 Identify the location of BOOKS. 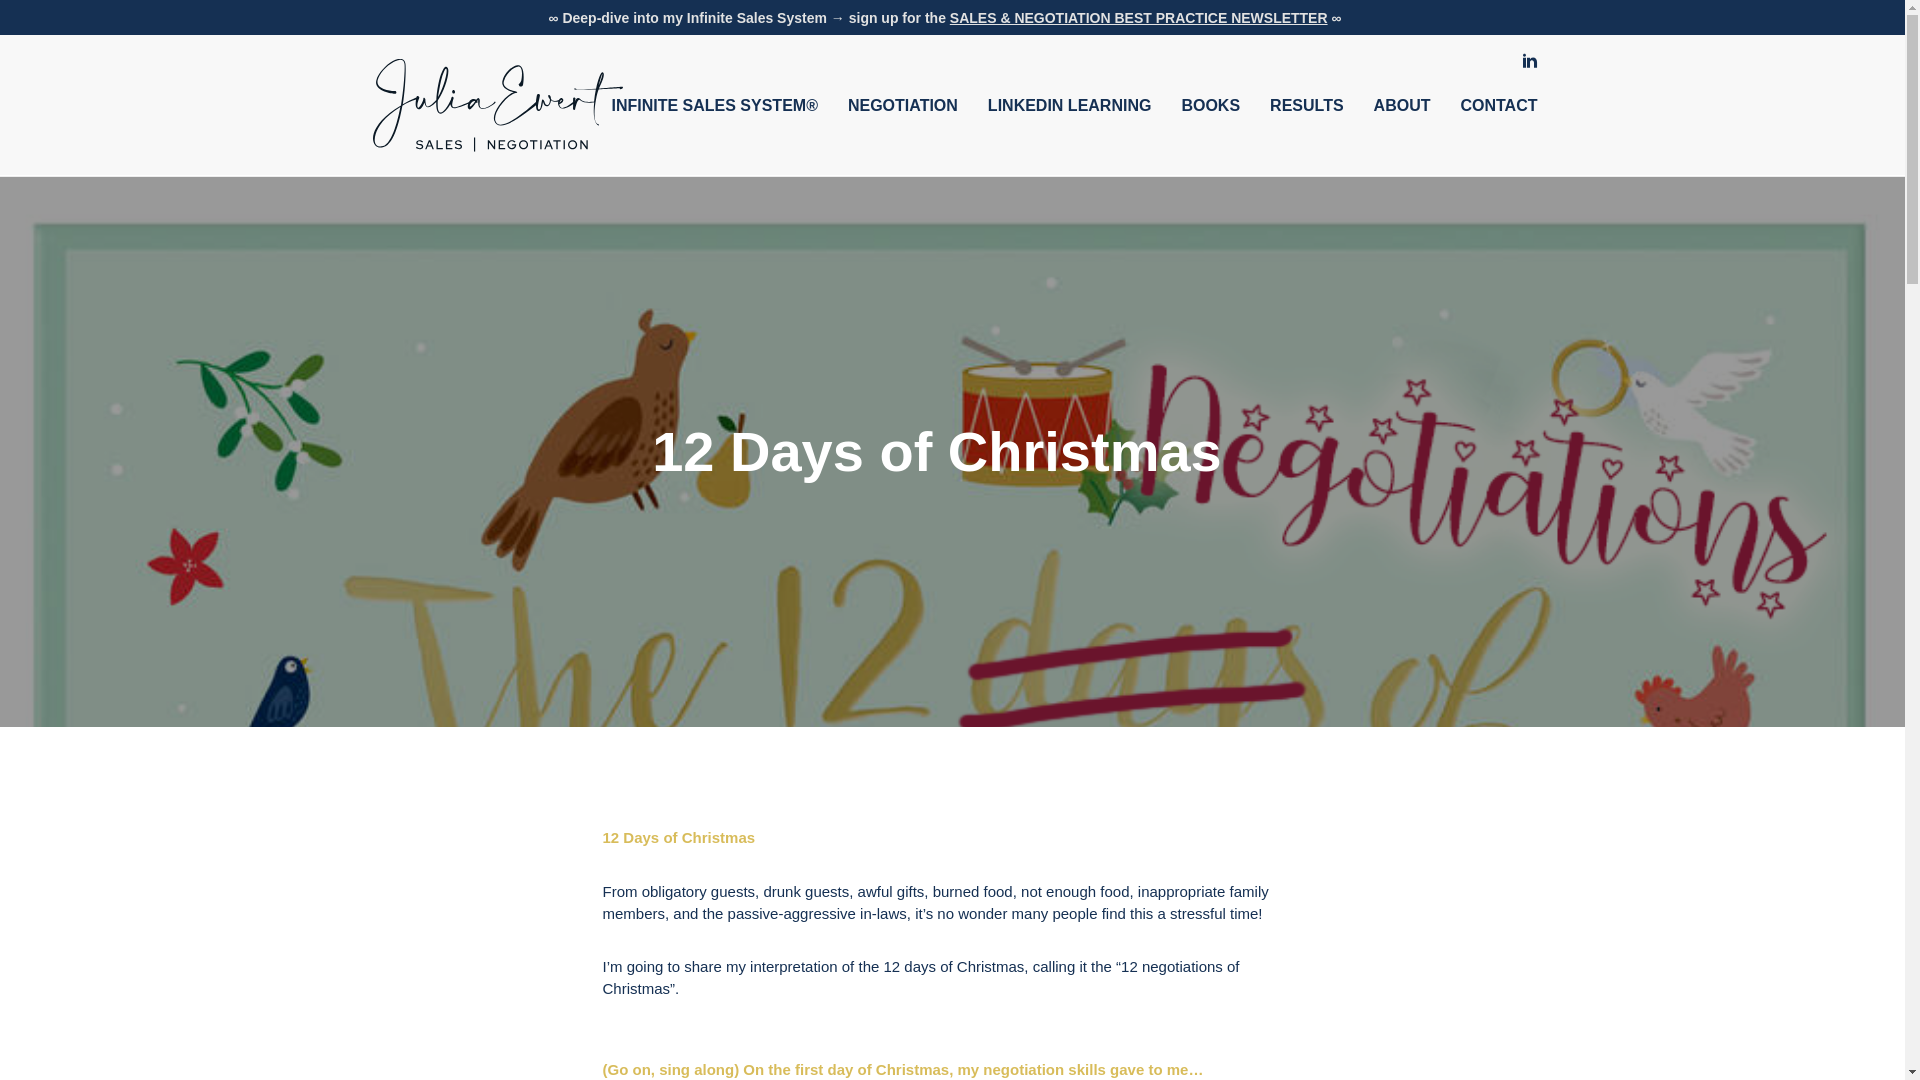
(1210, 105).